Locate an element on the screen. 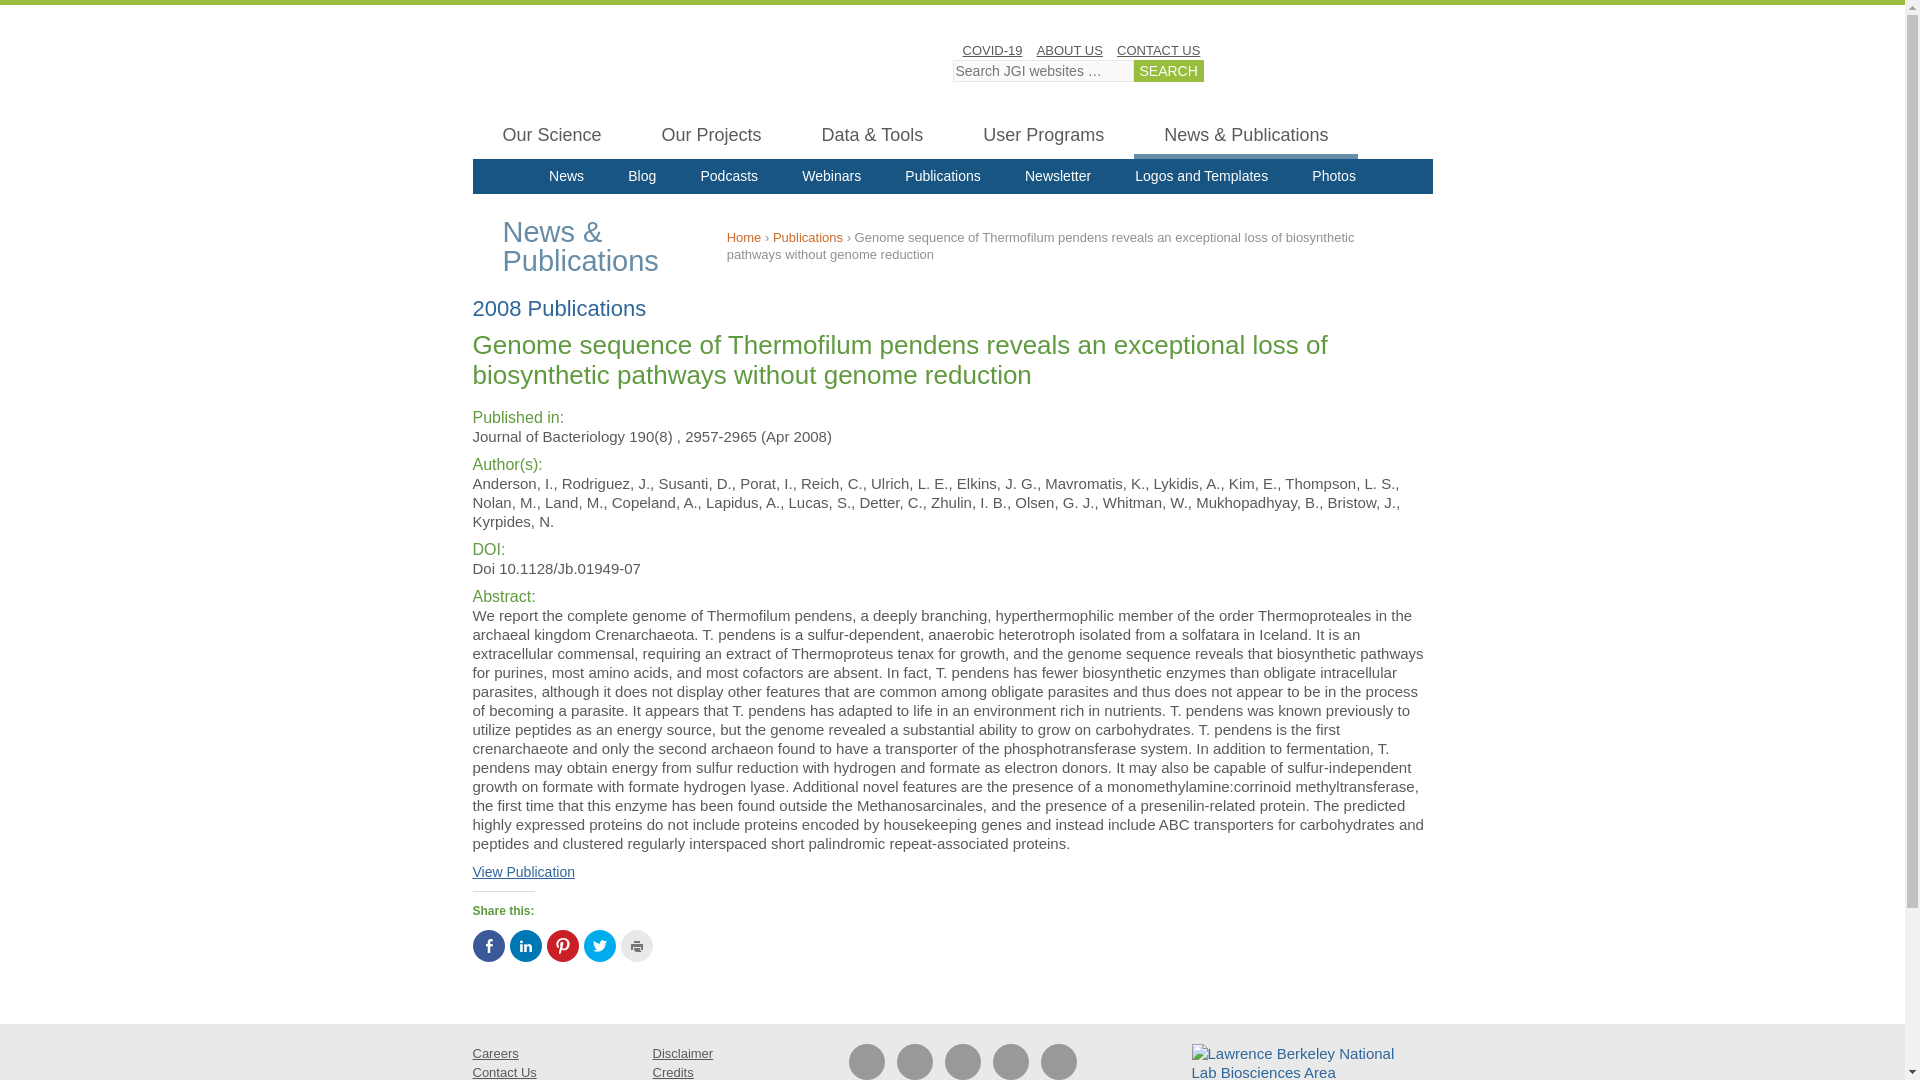  Search is located at coordinates (1168, 71).